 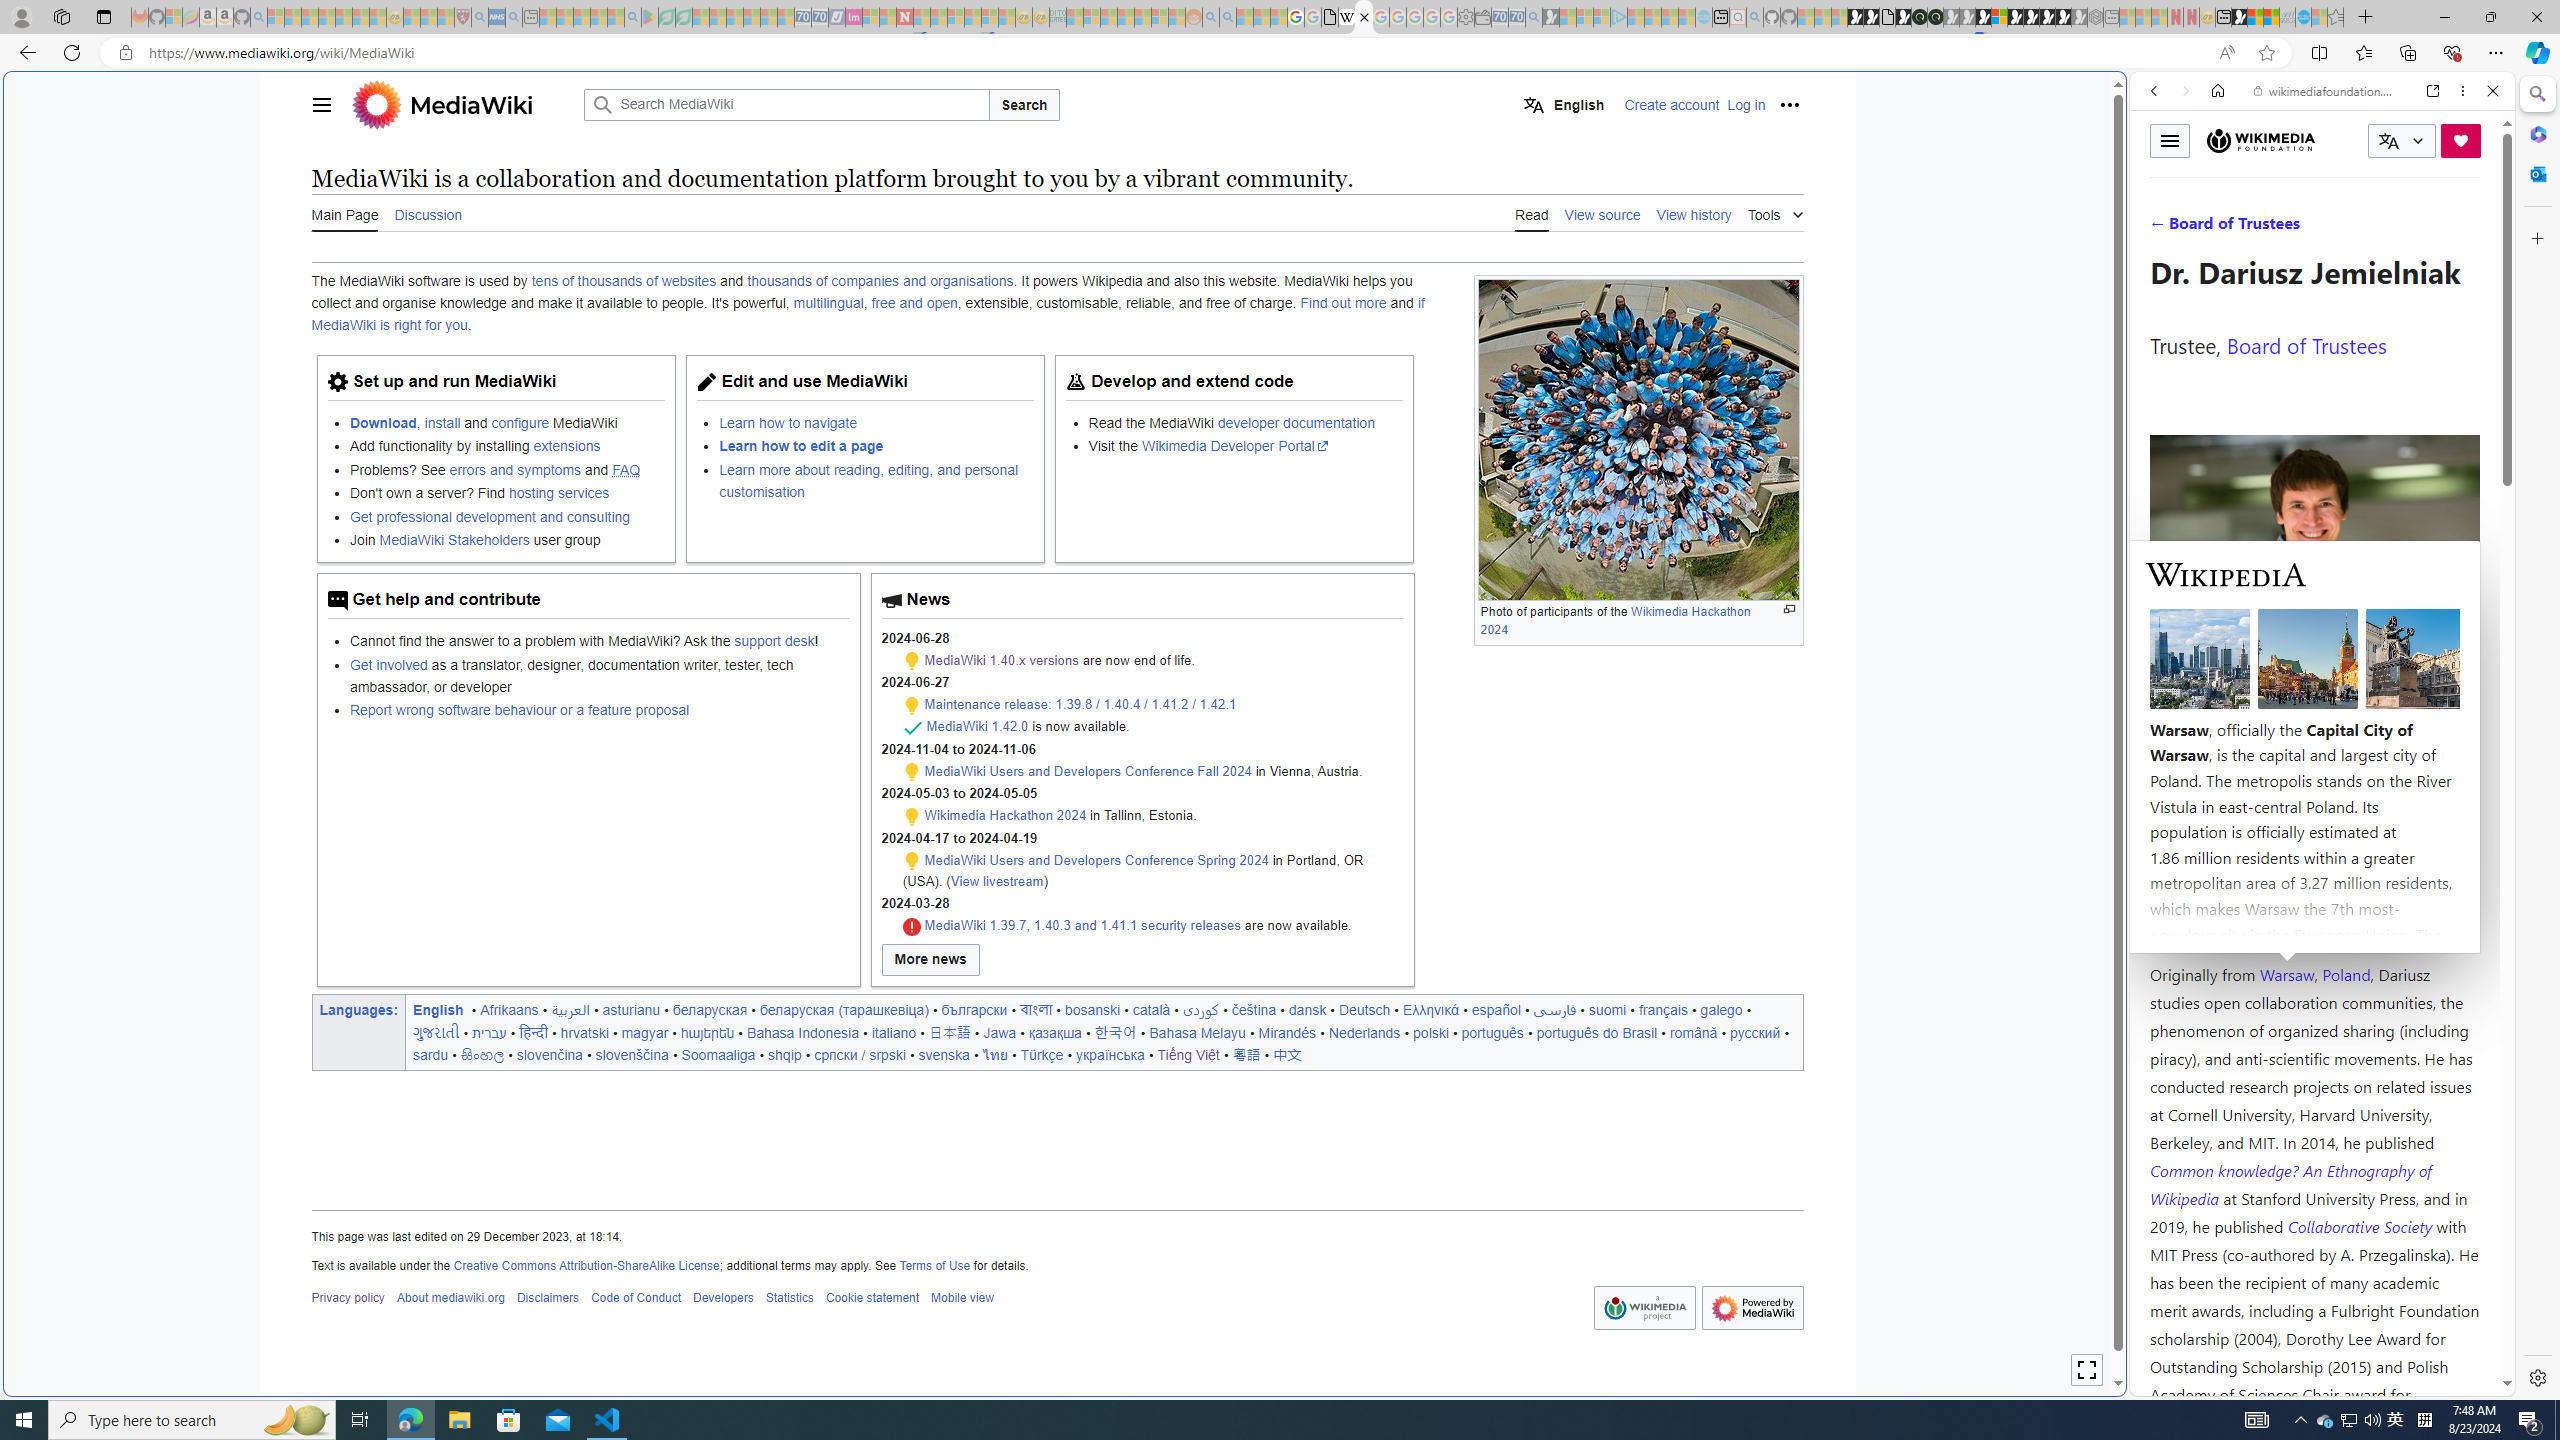 I want to click on Preferences, so click(x=2468, y=228).